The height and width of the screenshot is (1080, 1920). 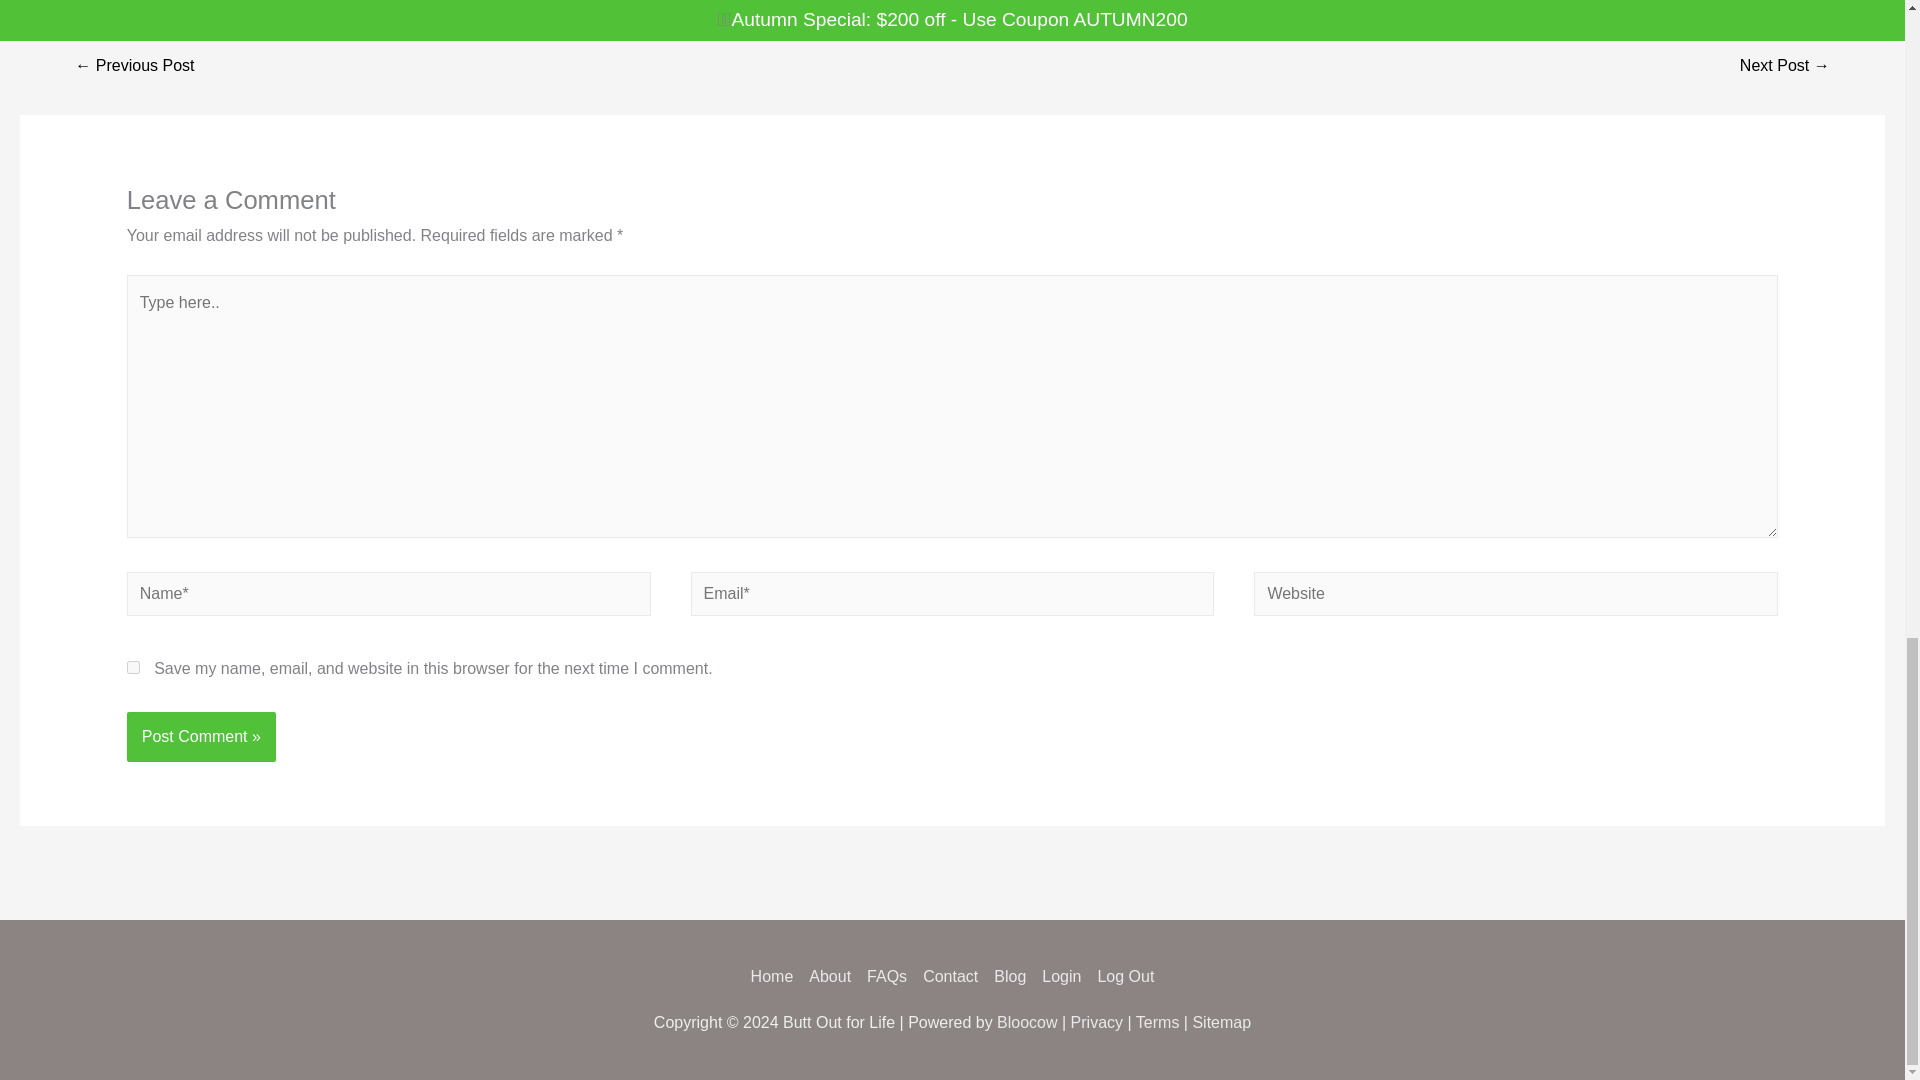 I want to click on Home, so click(x=776, y=976).